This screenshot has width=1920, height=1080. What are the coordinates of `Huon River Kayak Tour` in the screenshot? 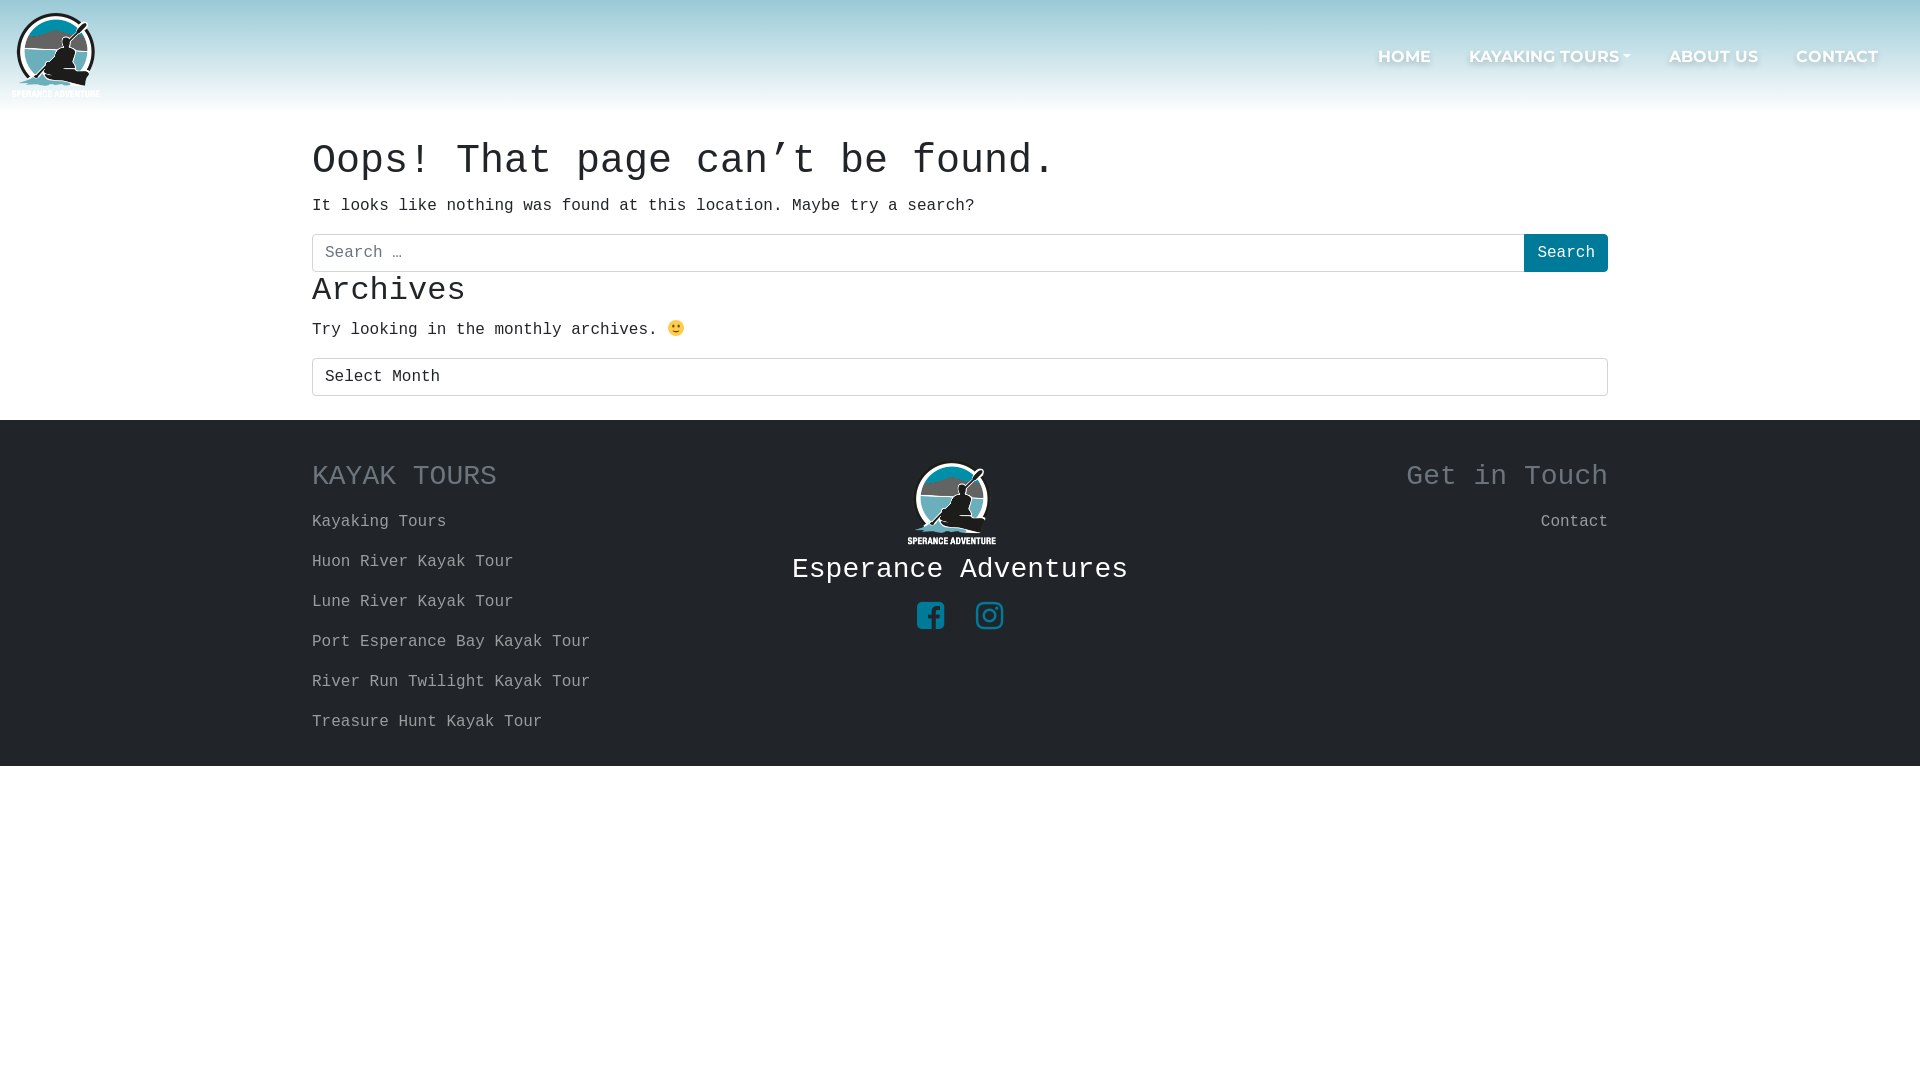 It's located at (520, 562).